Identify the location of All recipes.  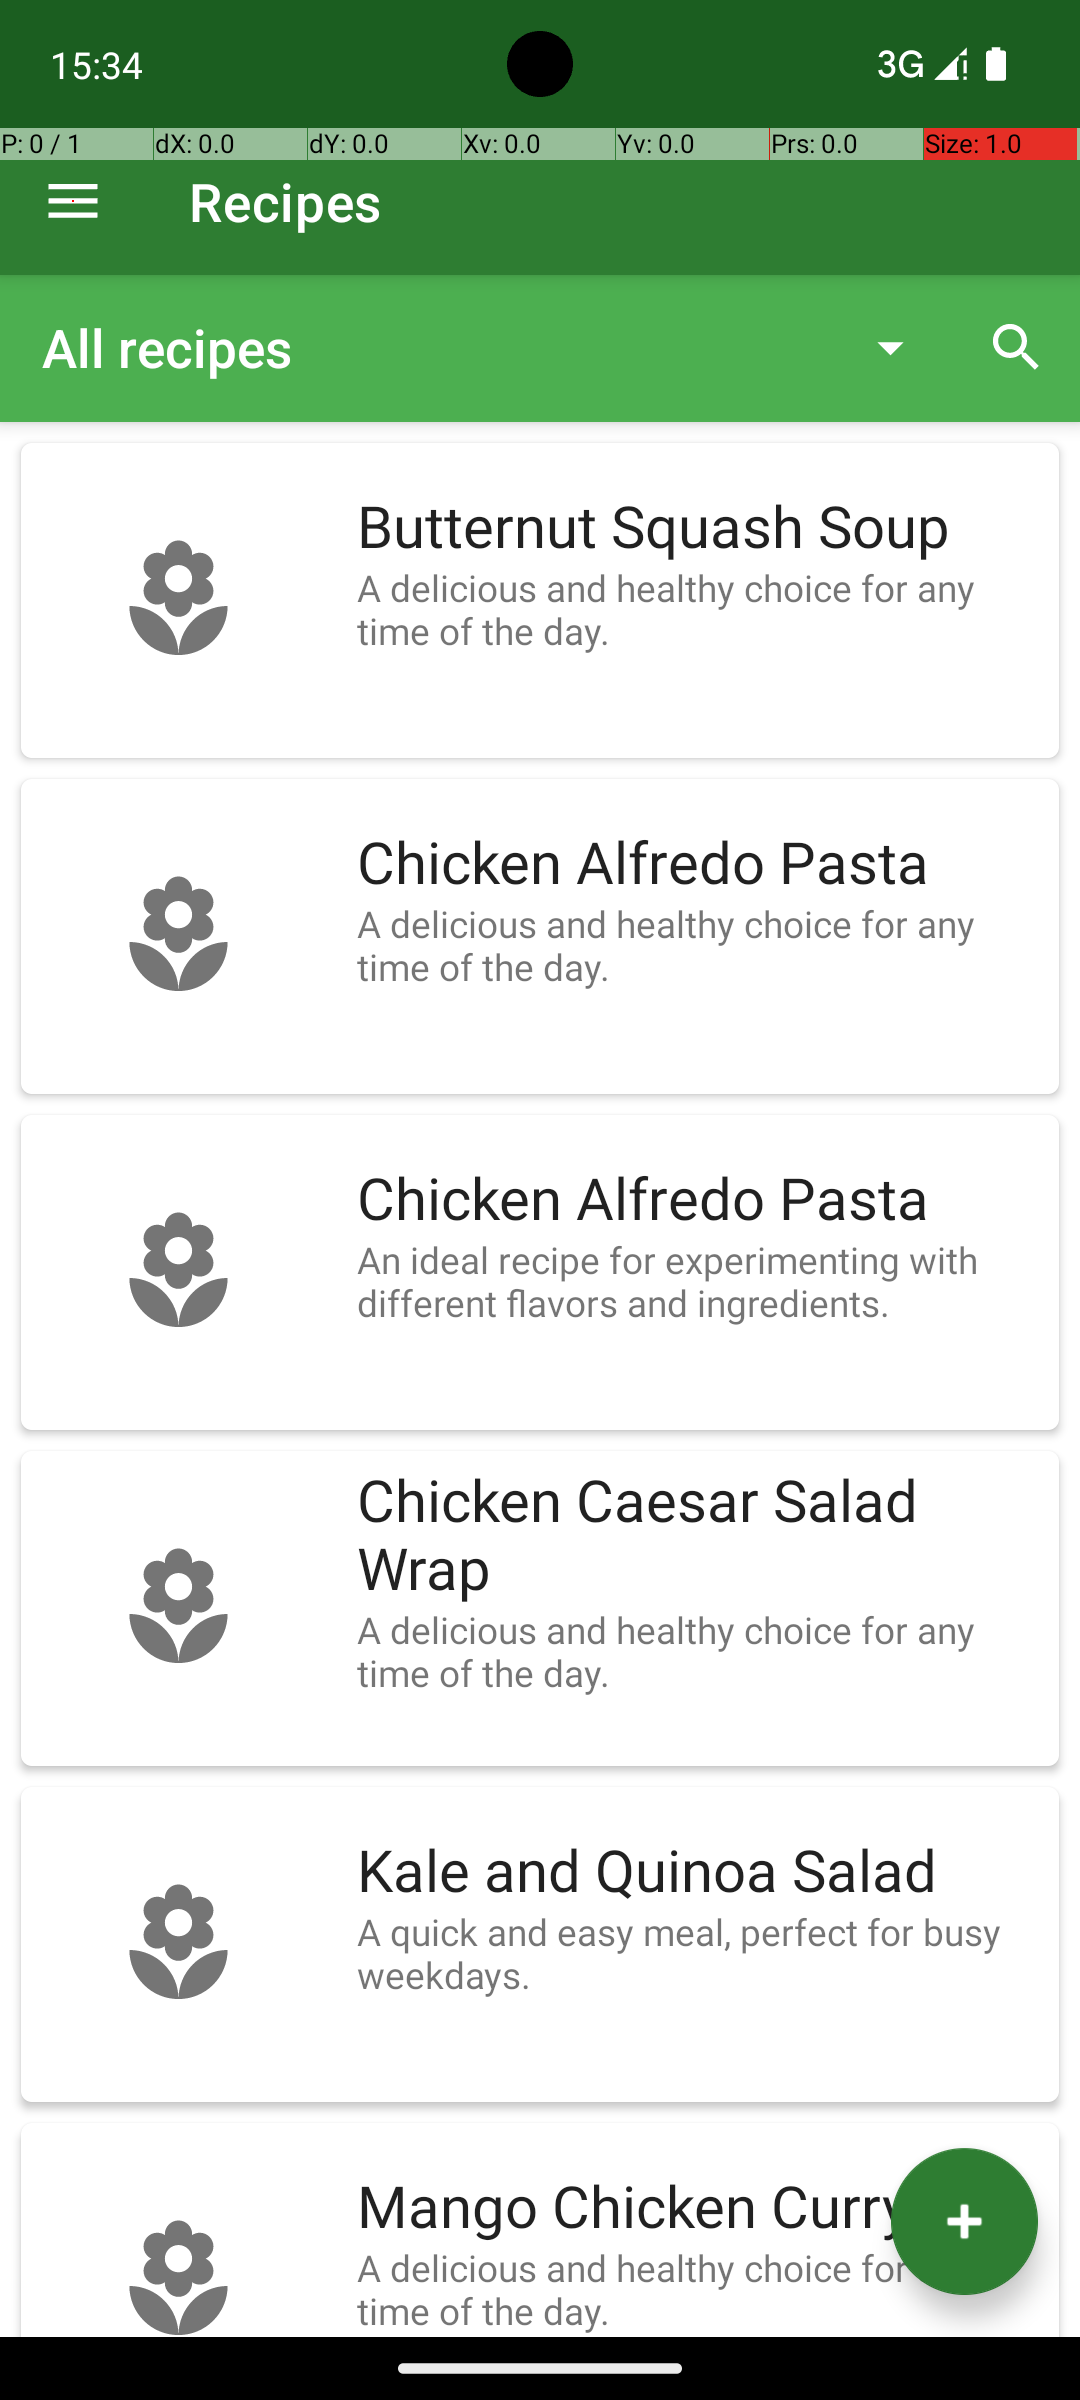
(434, 348).